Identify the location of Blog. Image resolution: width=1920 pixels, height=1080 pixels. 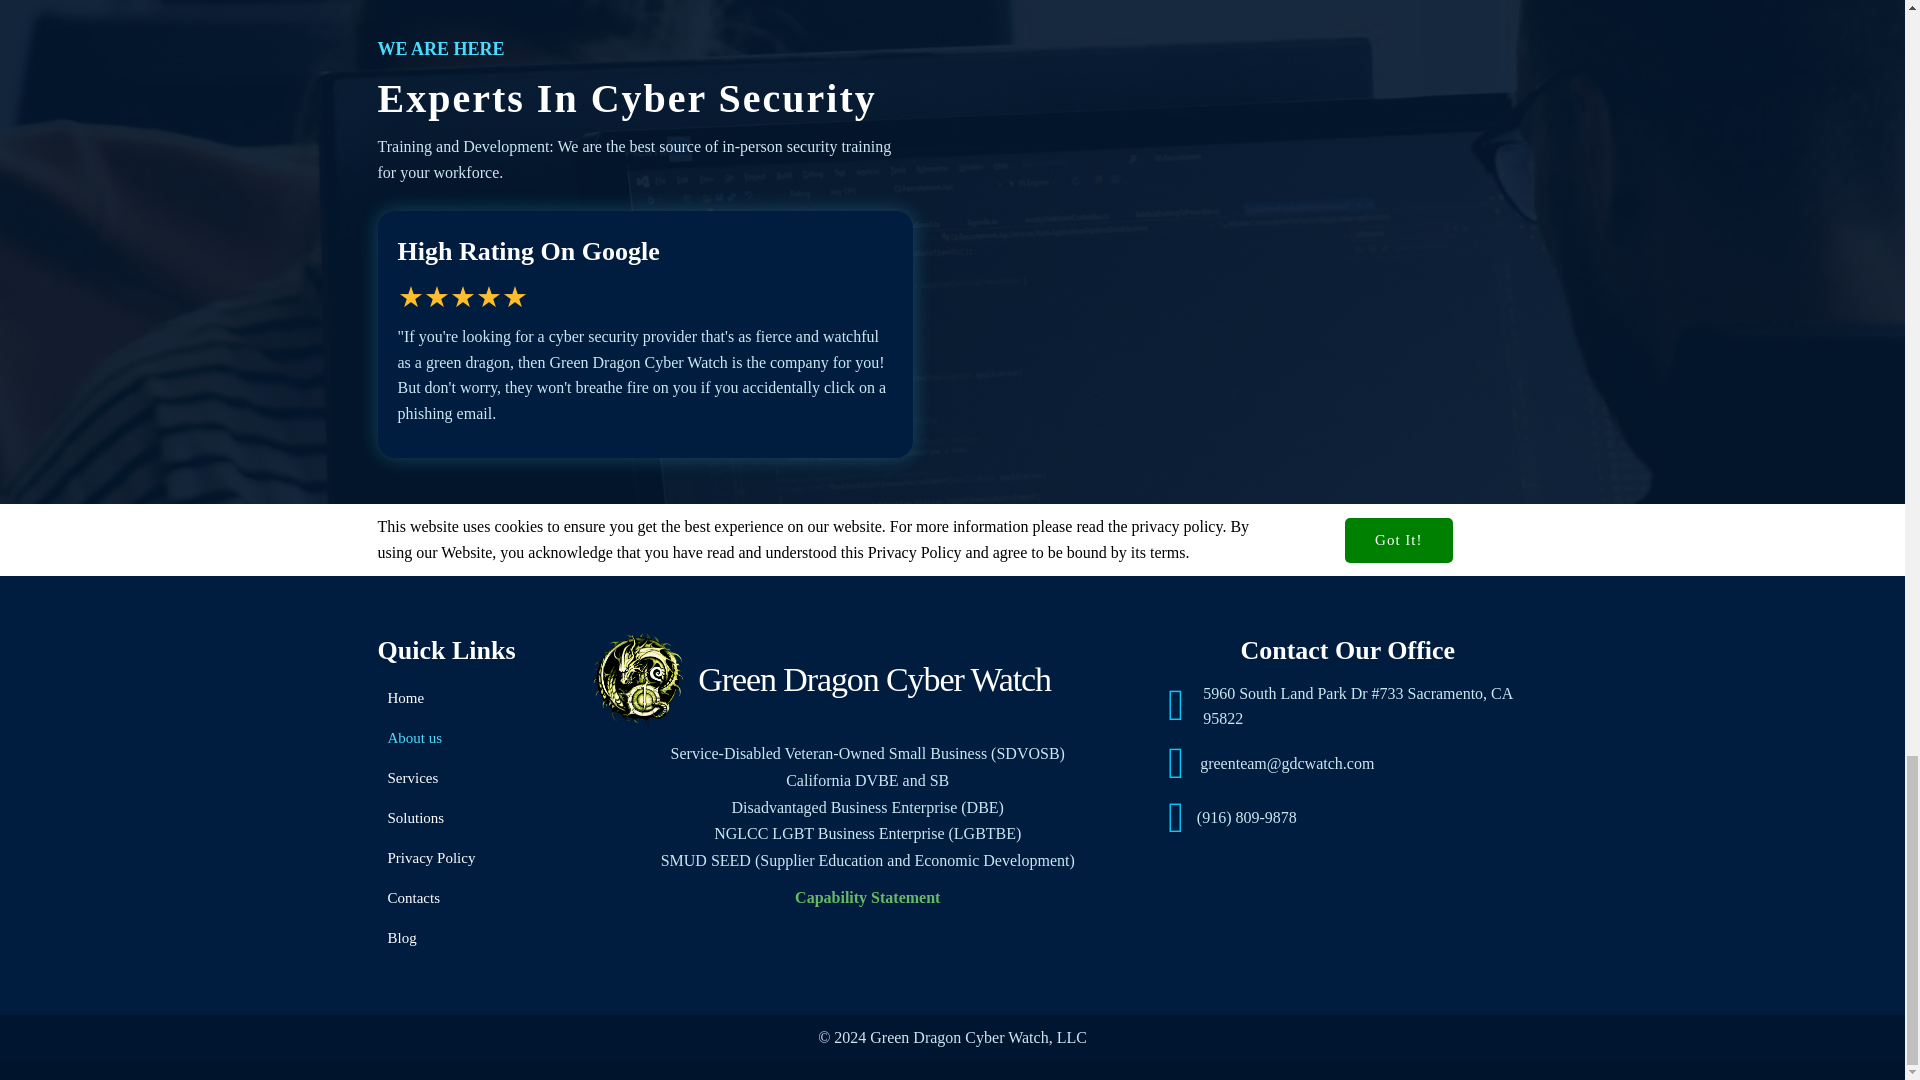
(473, 938).